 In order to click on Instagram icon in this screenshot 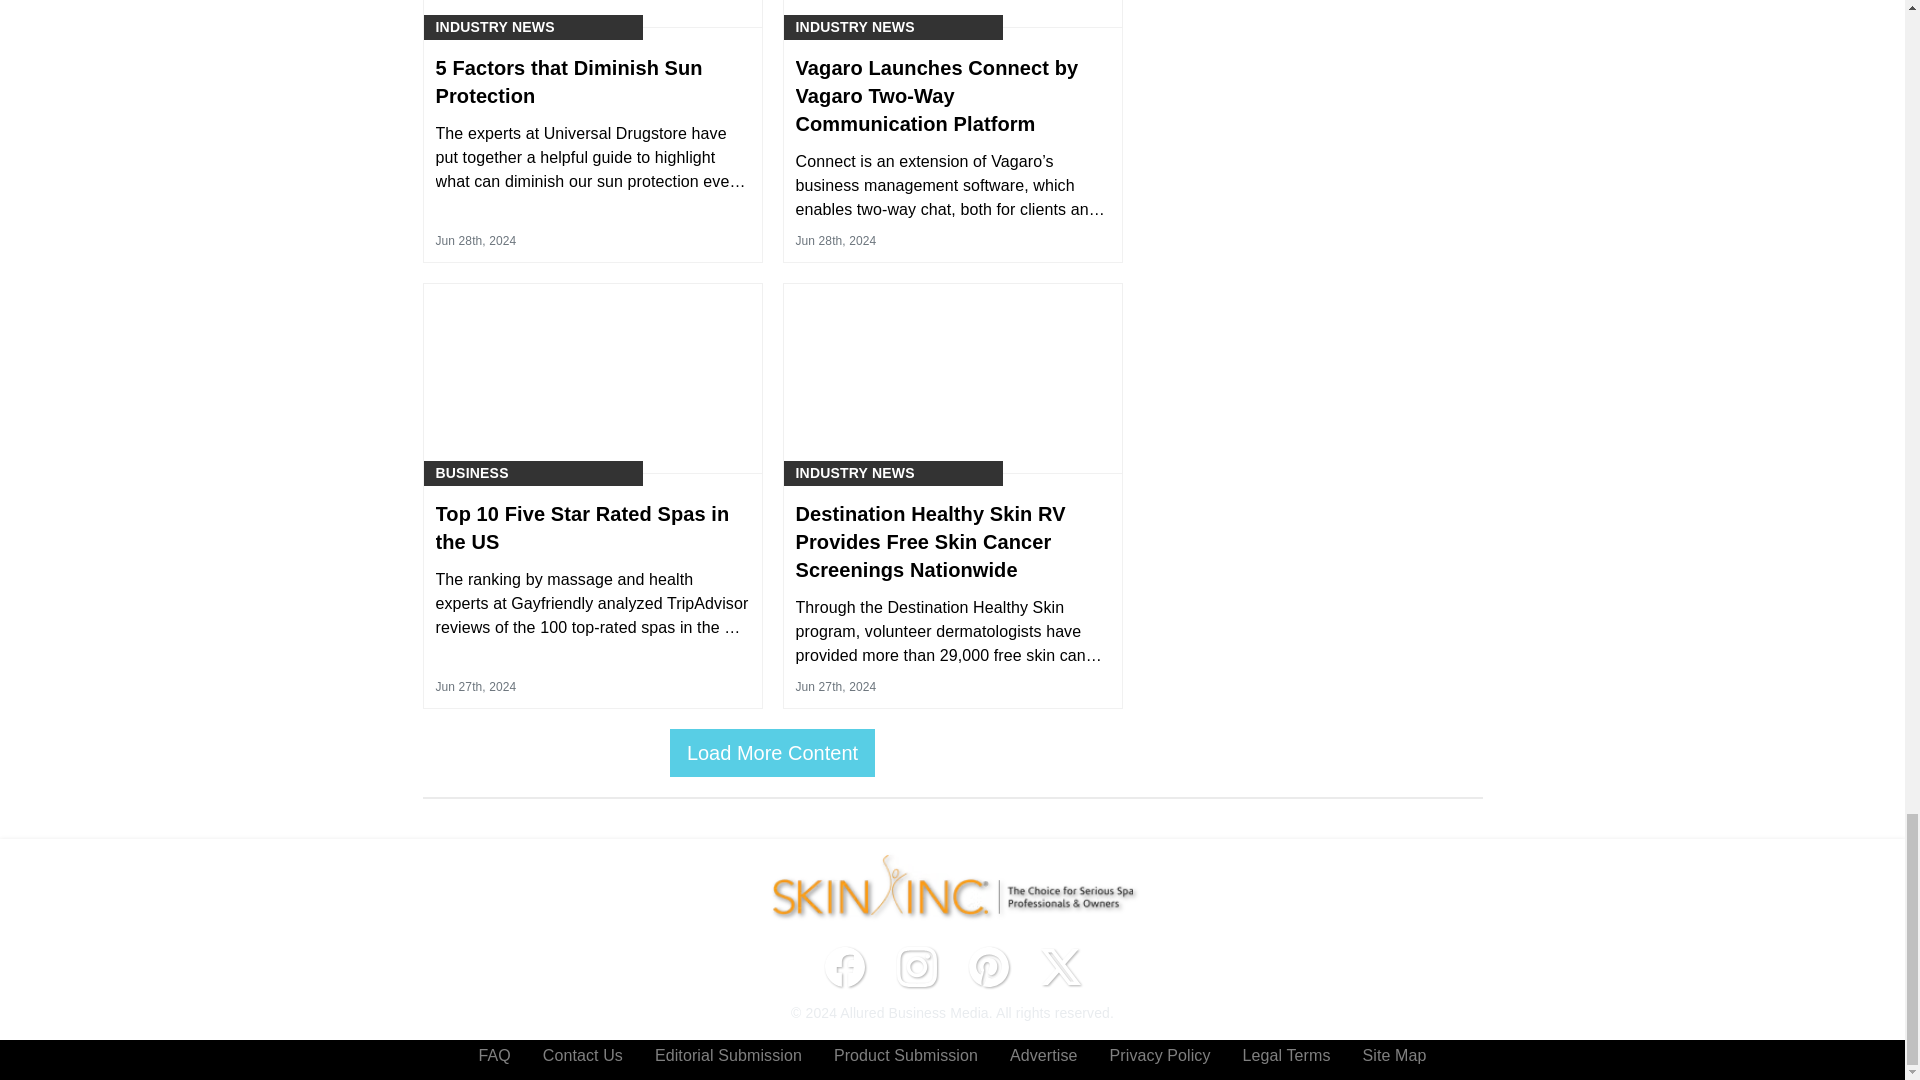, I will do `click(916, 967)`.